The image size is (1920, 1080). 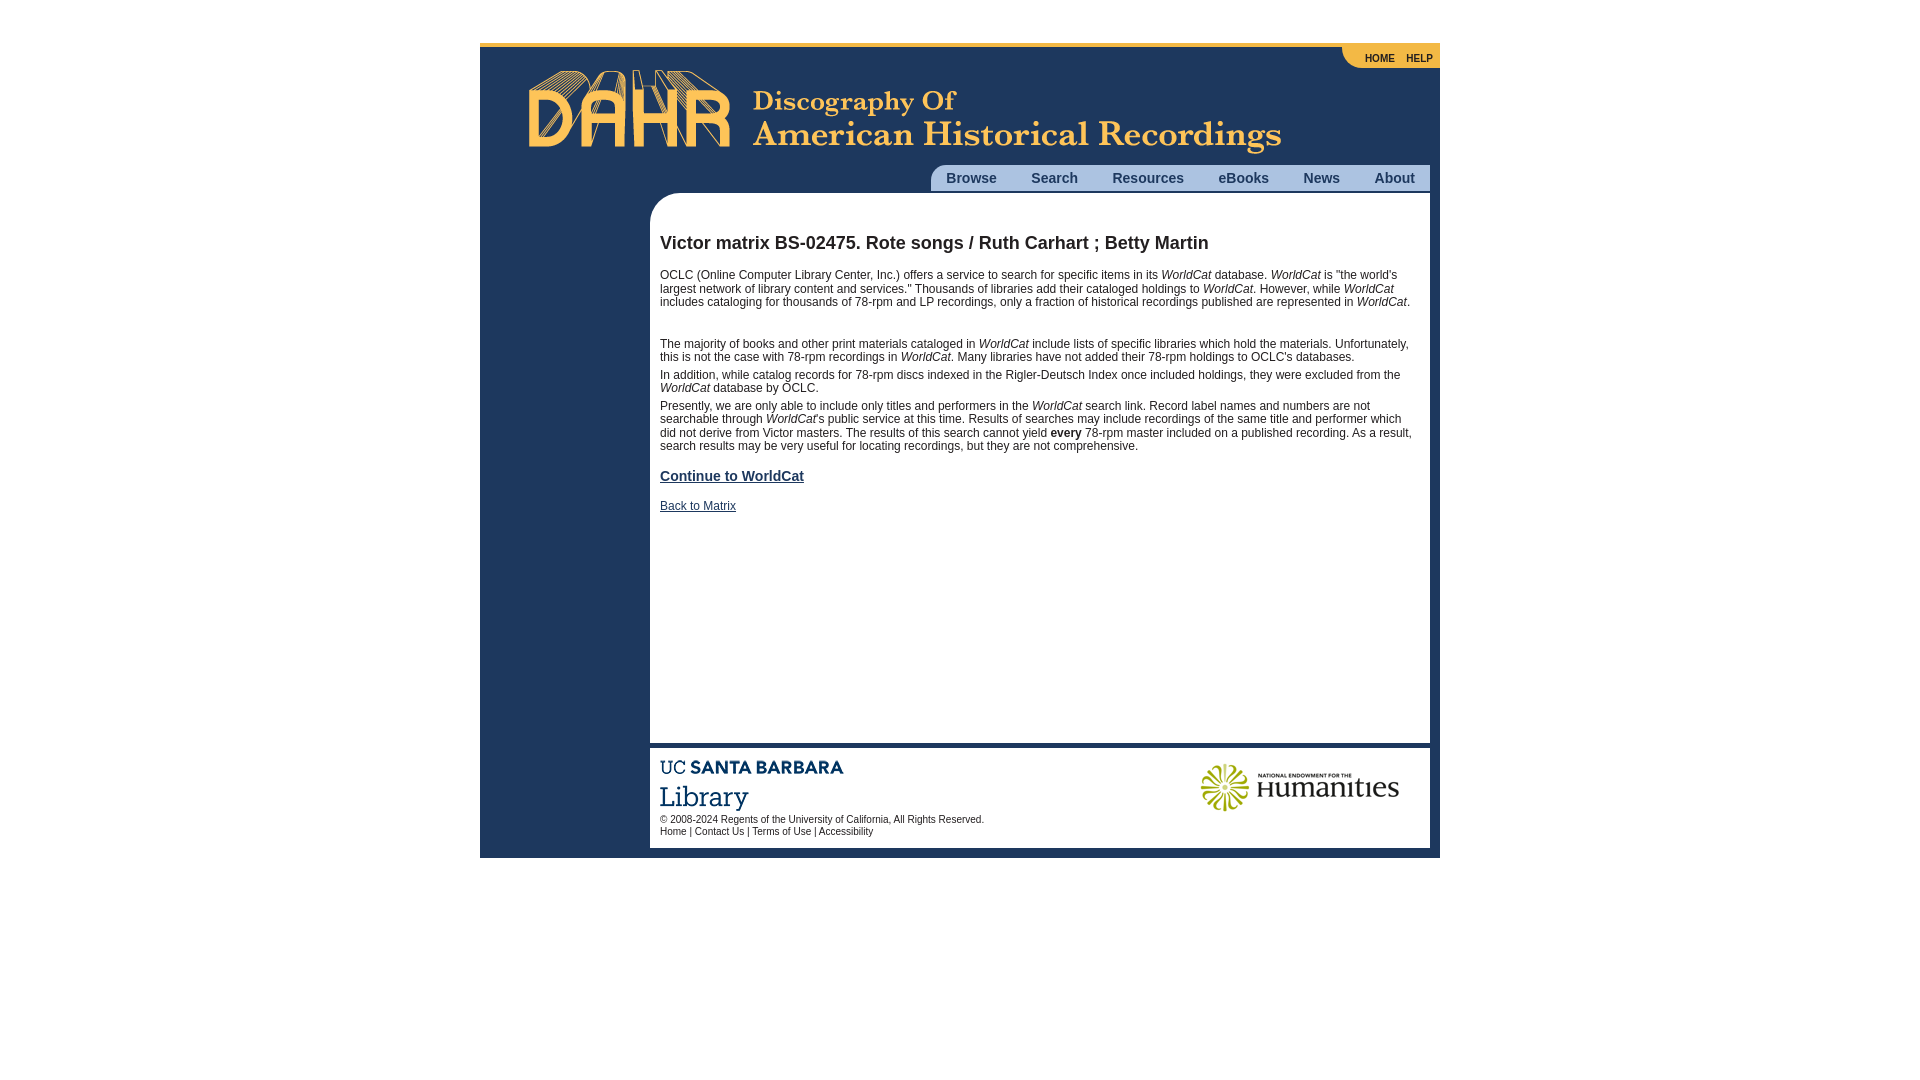 I want to click on Resources, so click(x=1148, y=177).